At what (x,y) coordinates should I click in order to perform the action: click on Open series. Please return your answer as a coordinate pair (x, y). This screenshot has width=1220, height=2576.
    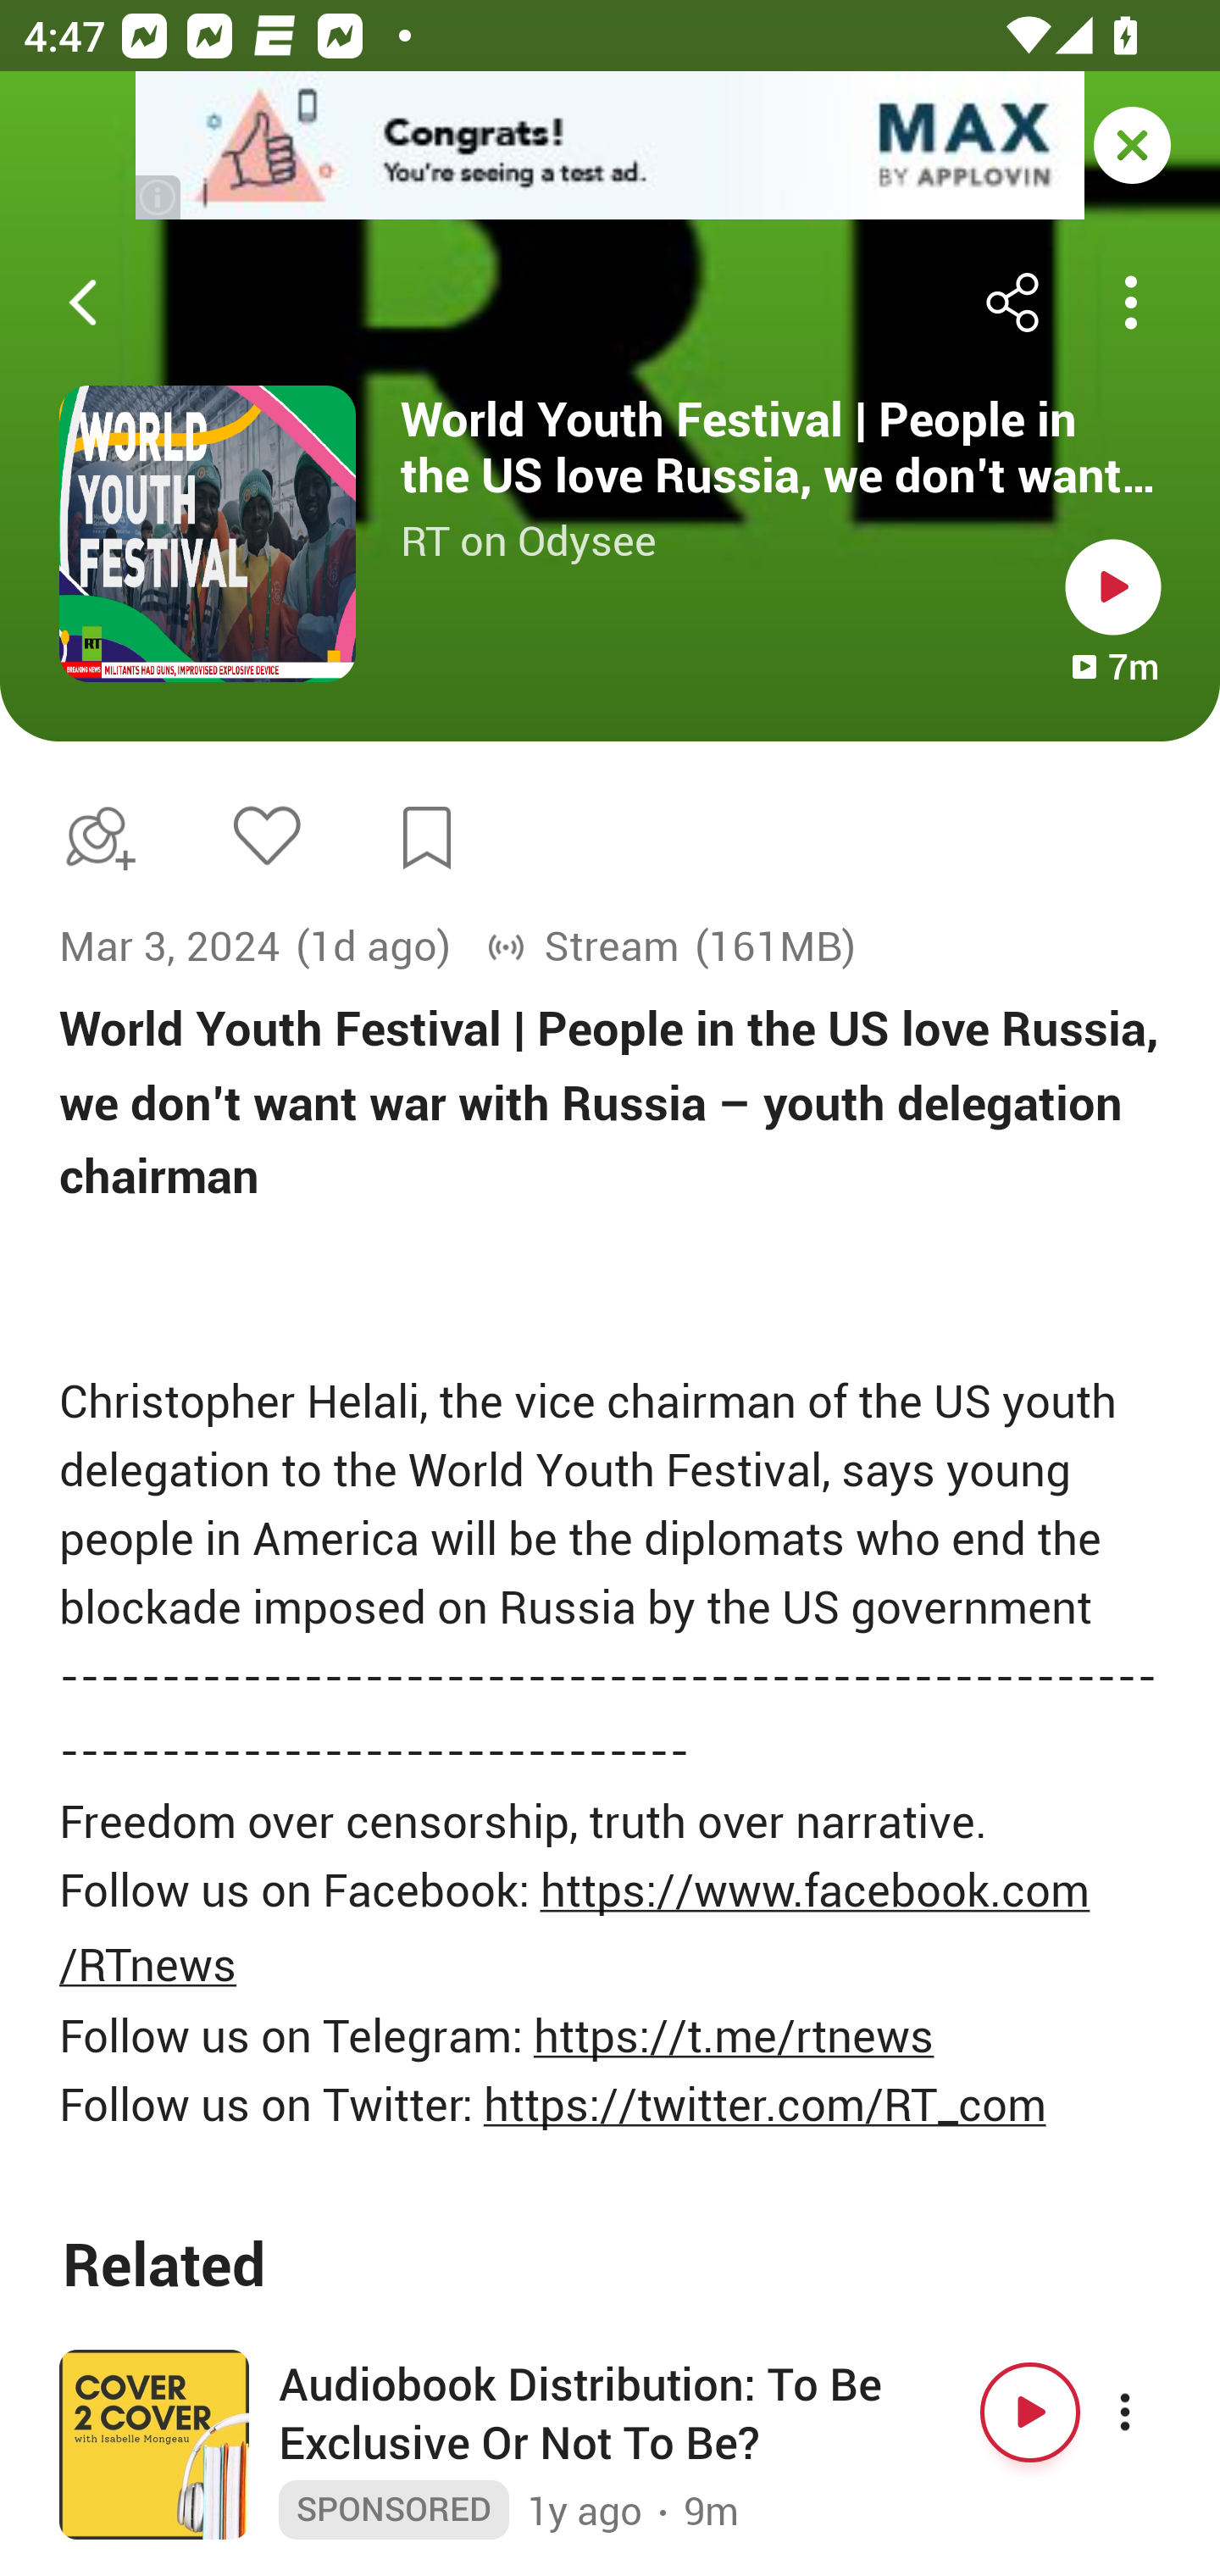
    Looking at the image, I should click on (208, 534).